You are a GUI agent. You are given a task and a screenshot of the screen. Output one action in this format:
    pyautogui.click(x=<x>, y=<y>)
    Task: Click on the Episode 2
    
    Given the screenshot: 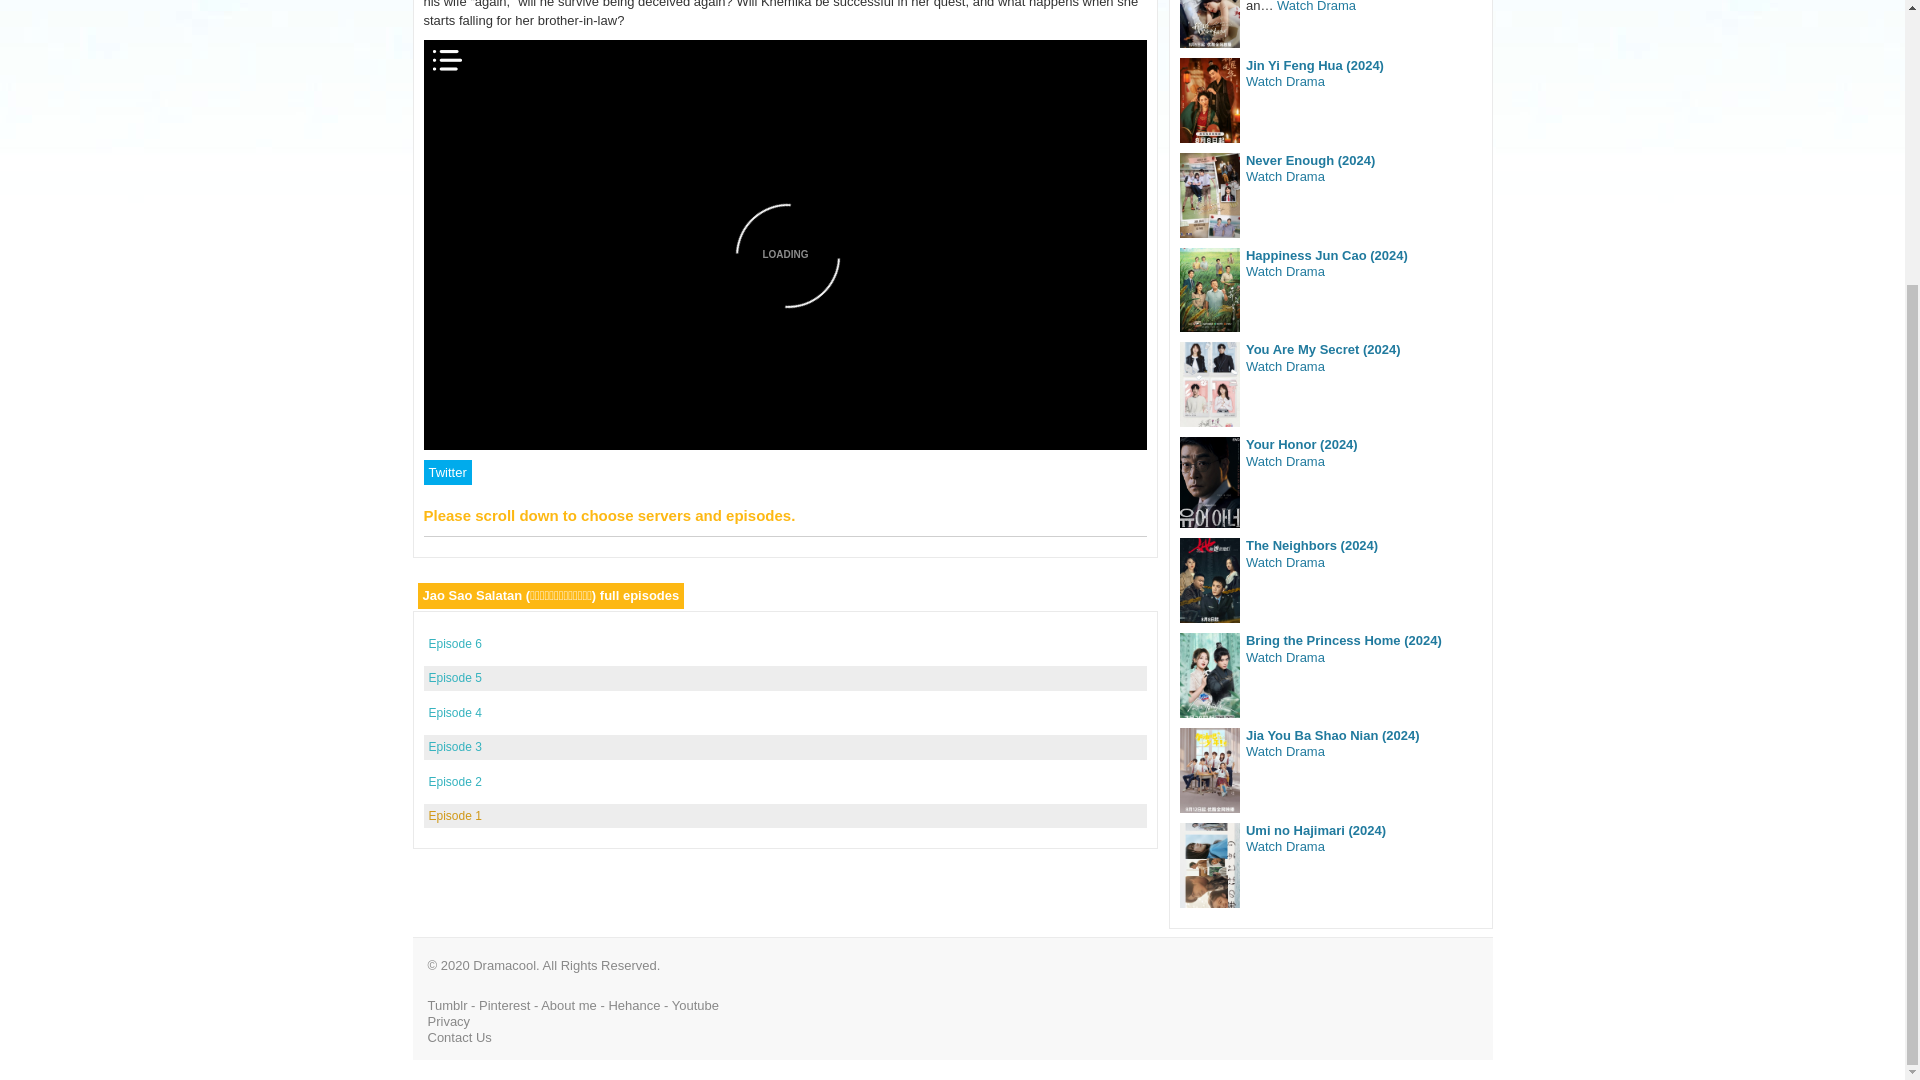 What is the action you would take?
    pyautogui.click(x=454, y=782)
    